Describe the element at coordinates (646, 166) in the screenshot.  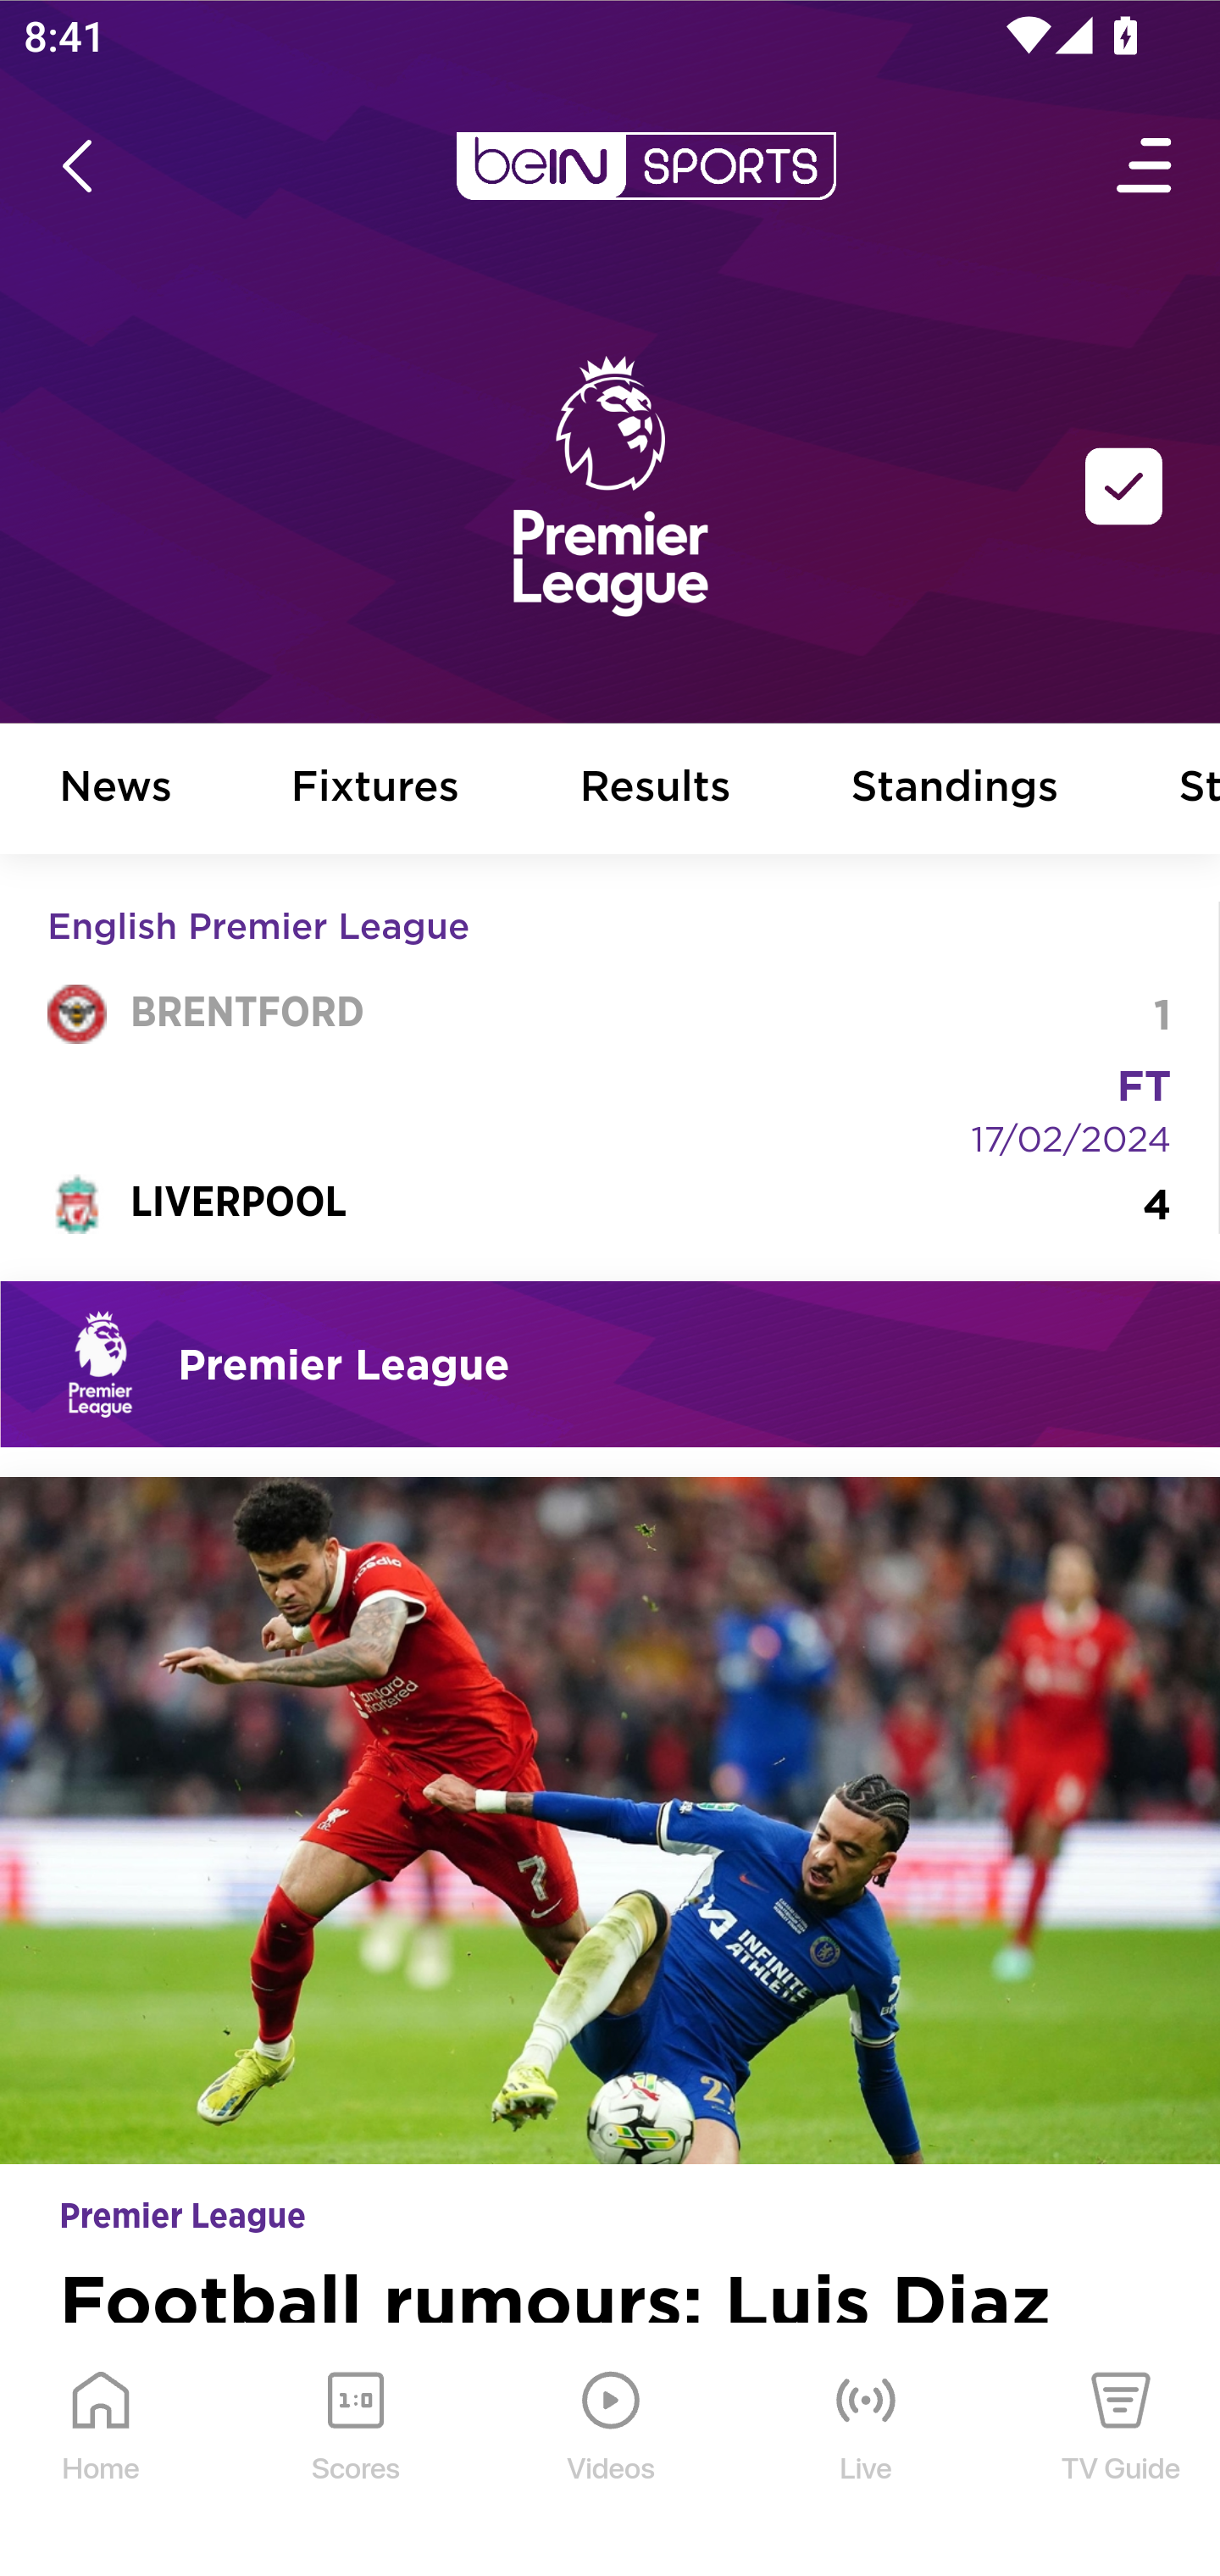
I see `en-us?platform=mobile_android bein logo white` at that location.